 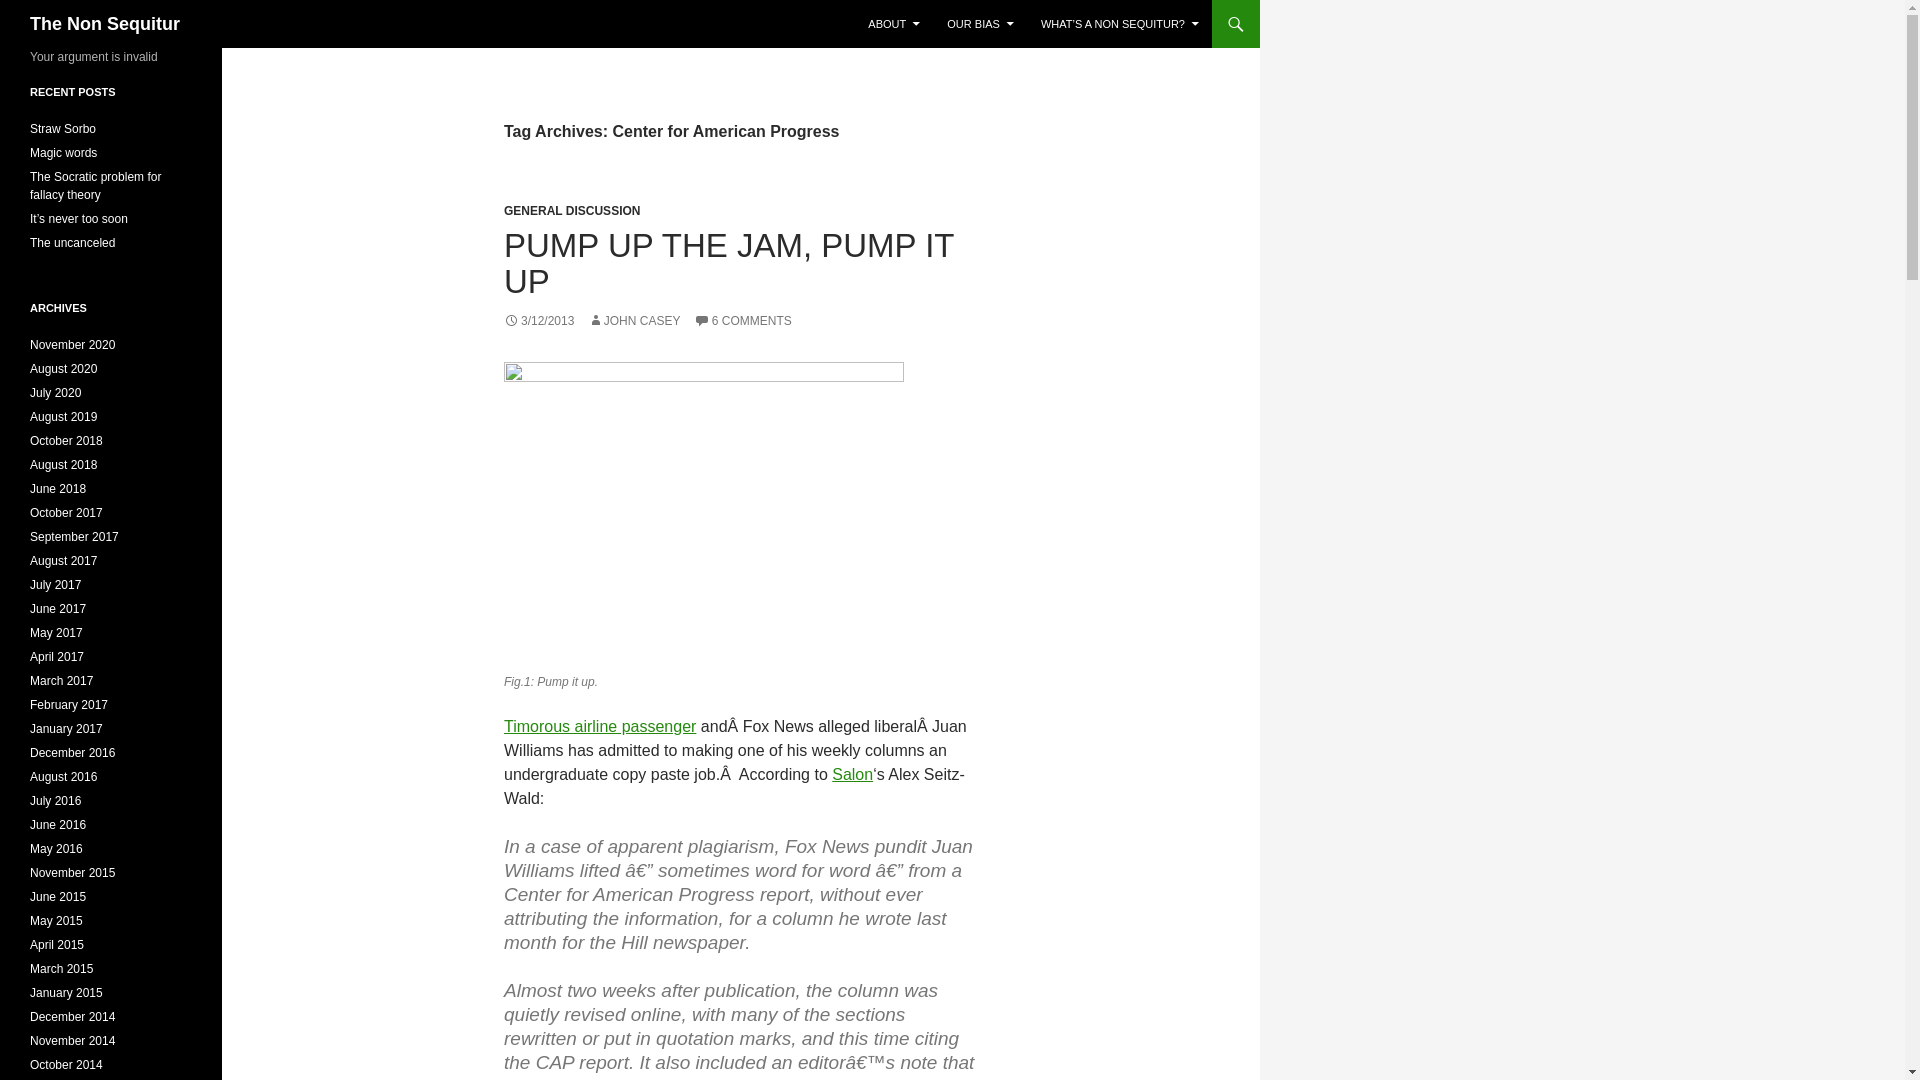 I want to click on August 2018, so click(x=64, y=464).